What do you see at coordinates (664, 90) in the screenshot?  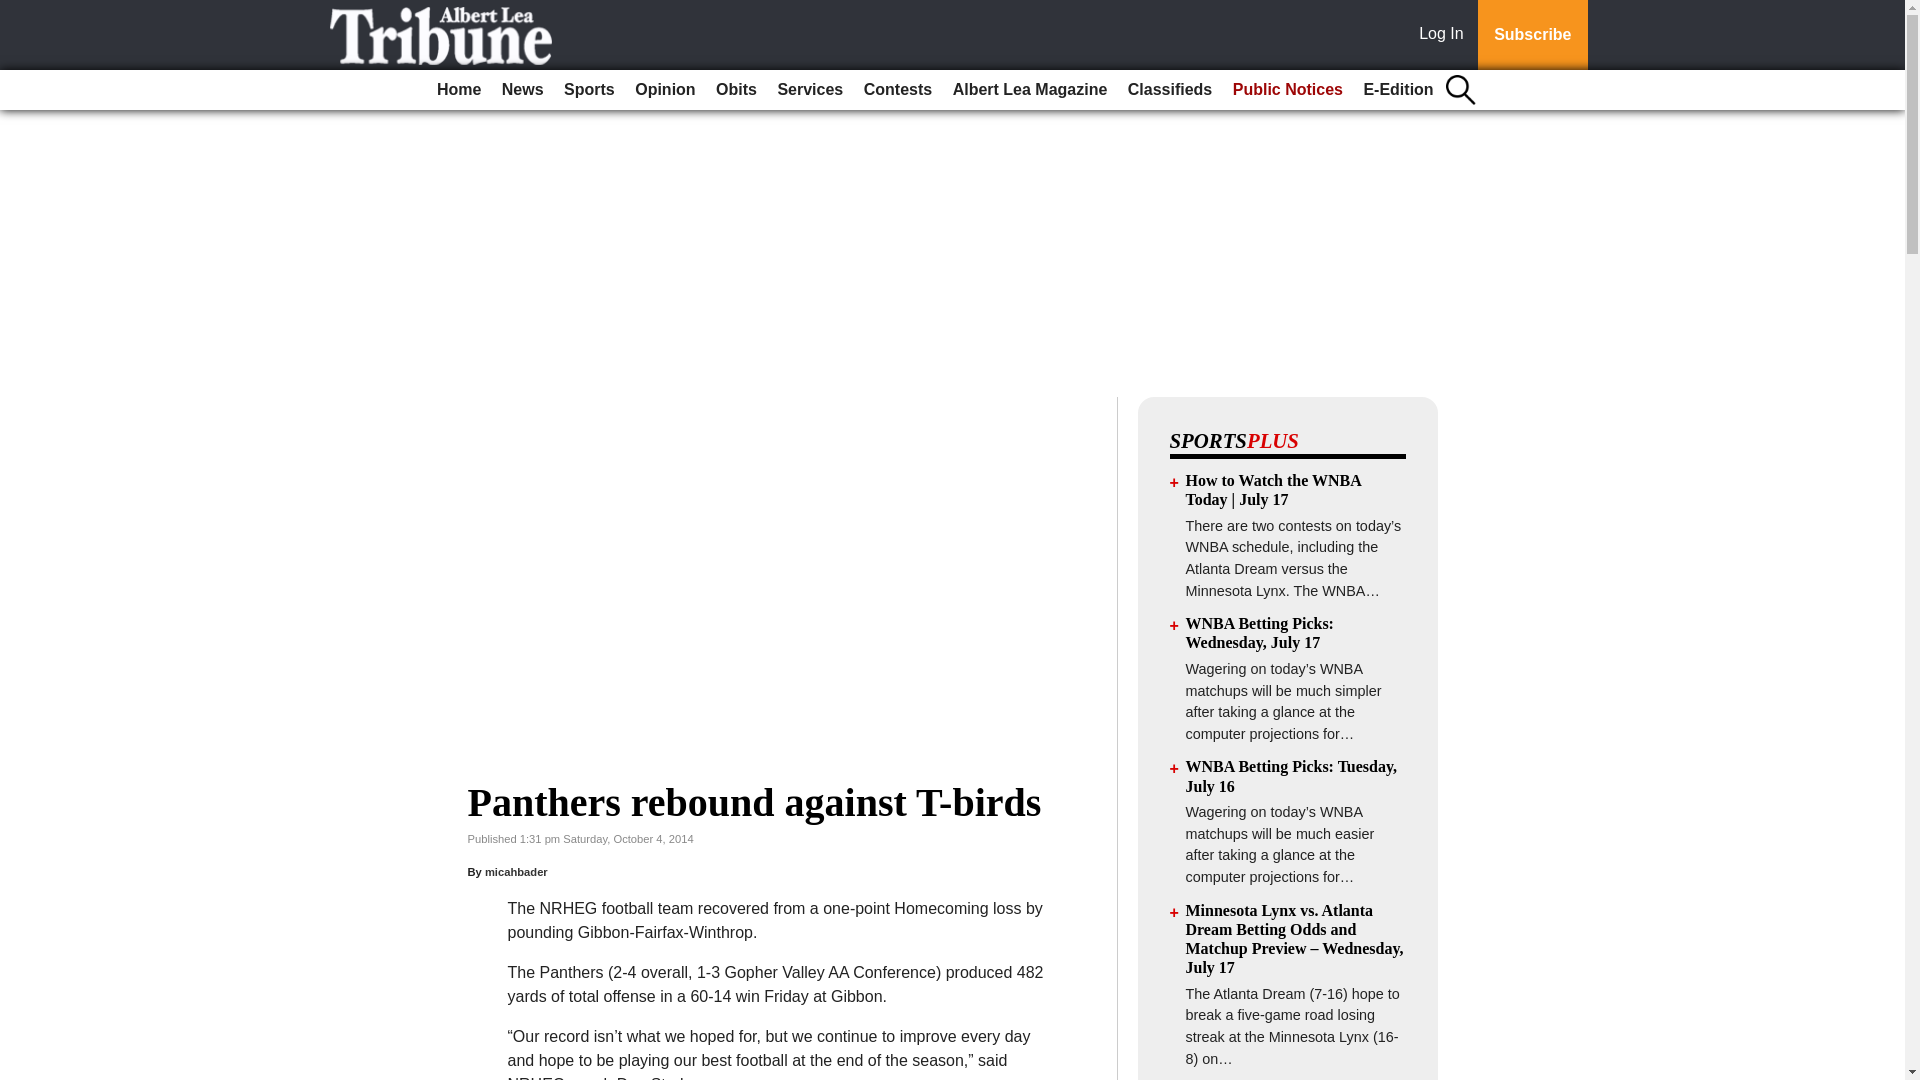 I see `Opinion` at bounding box center [664, 90].